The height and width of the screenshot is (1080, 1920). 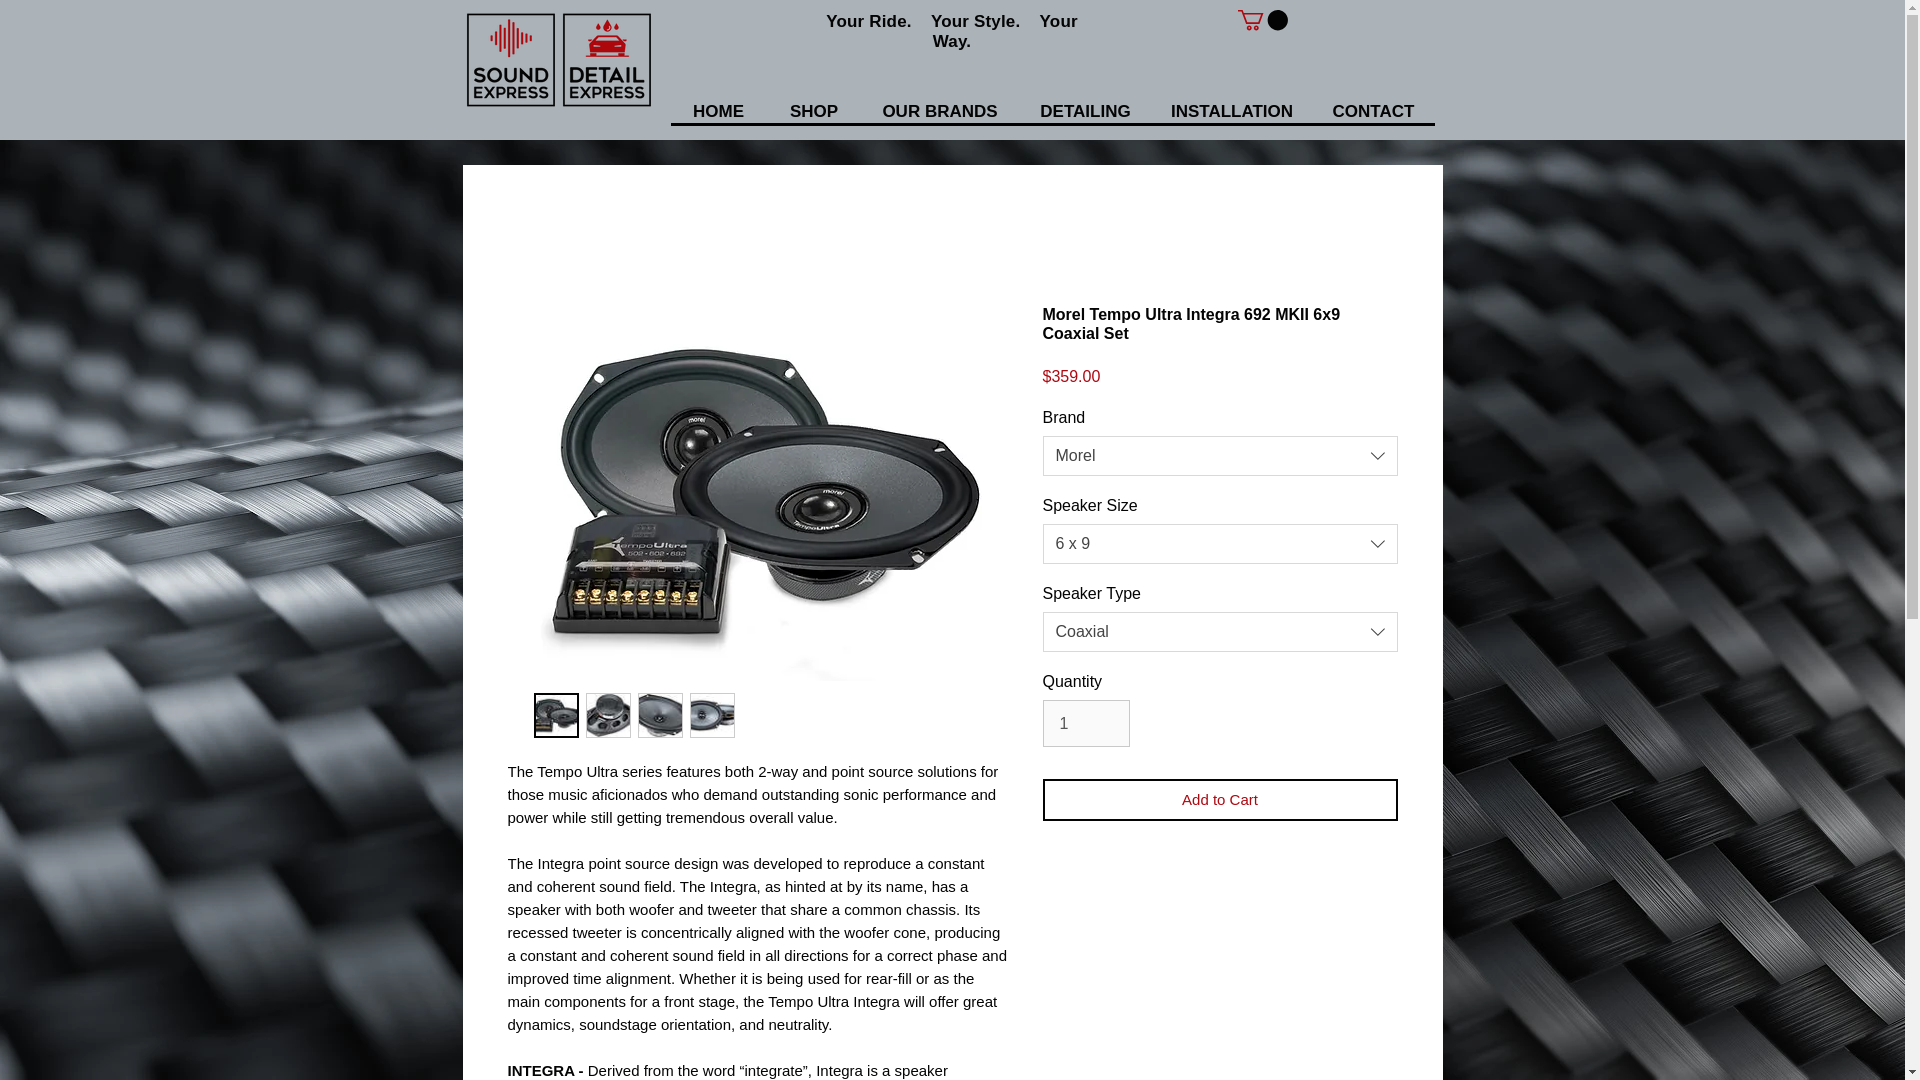 I want to click on Coaxial, so click(x=1220, y=632).